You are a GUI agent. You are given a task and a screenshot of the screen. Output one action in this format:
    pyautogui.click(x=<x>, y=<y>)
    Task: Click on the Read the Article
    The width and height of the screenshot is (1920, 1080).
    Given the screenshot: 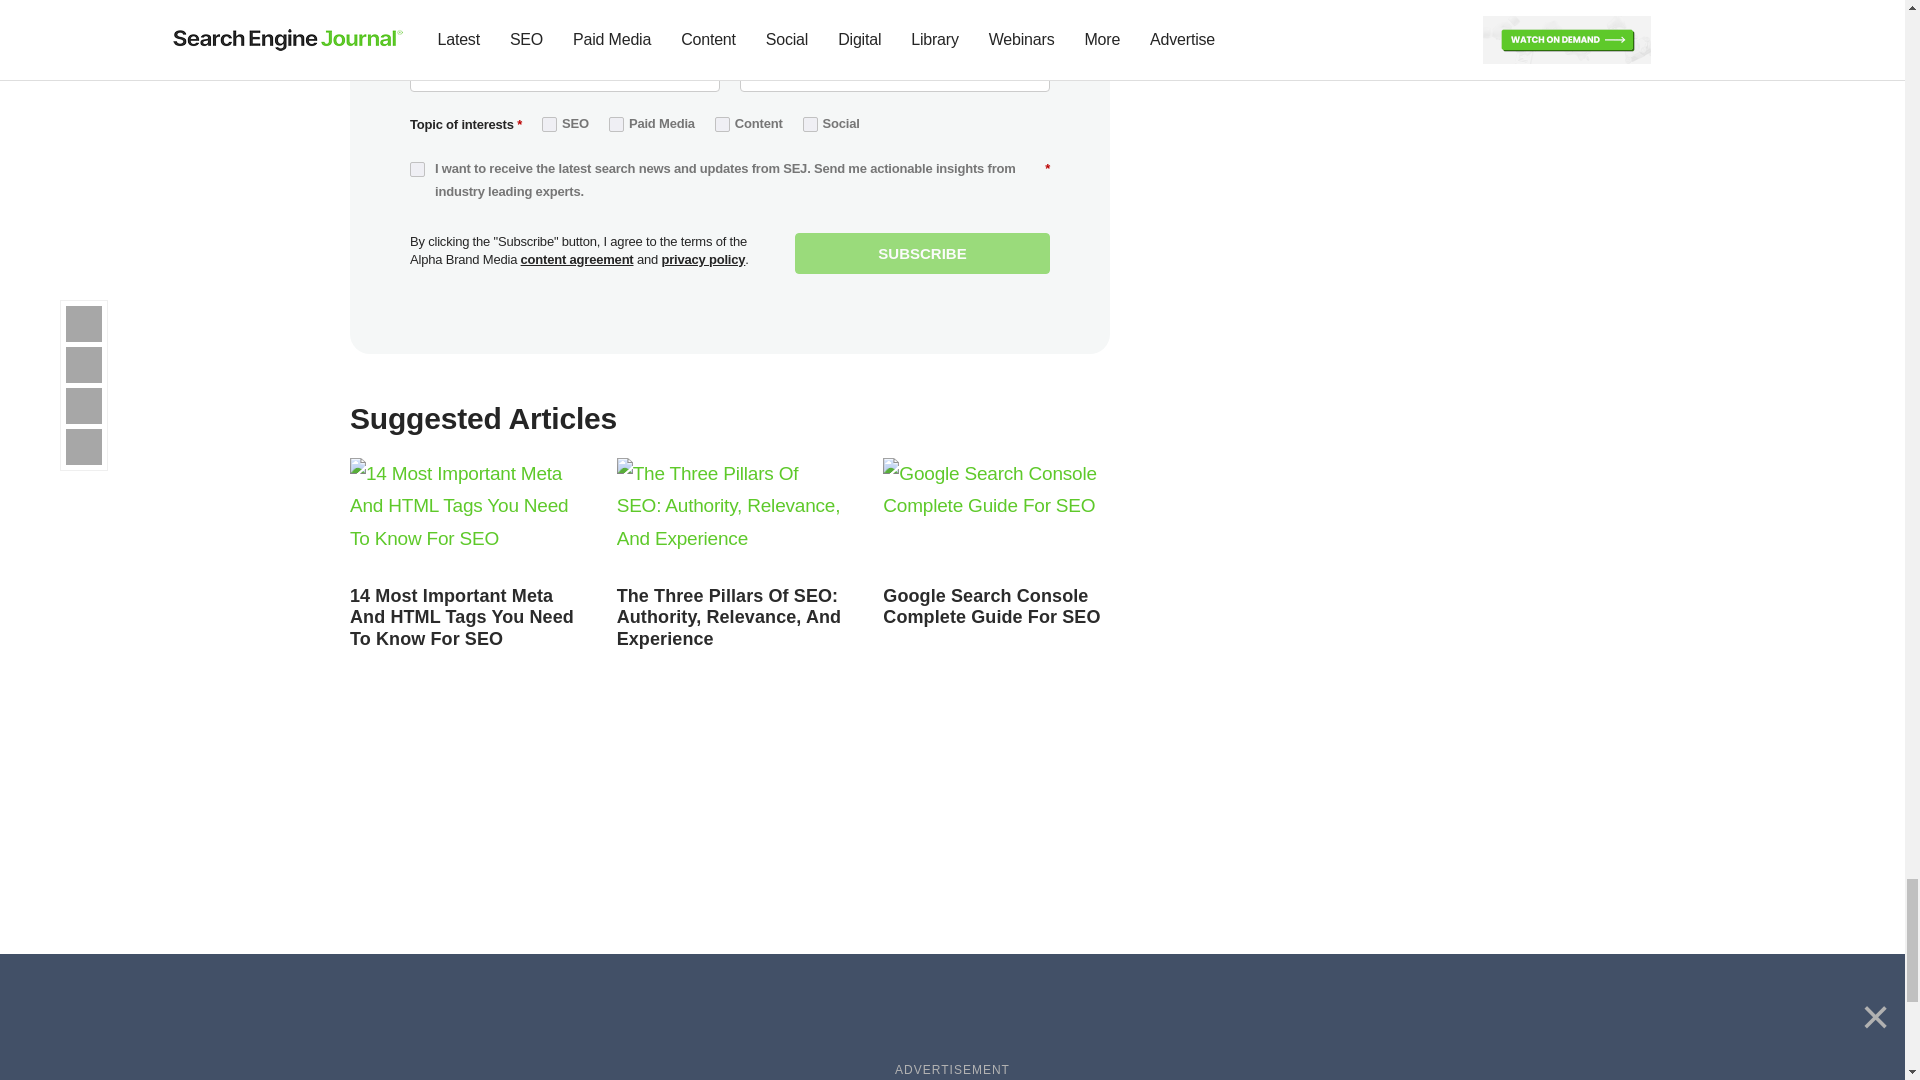 What is the action you would take?
    pyautogui.click(x=463, y=516)
    